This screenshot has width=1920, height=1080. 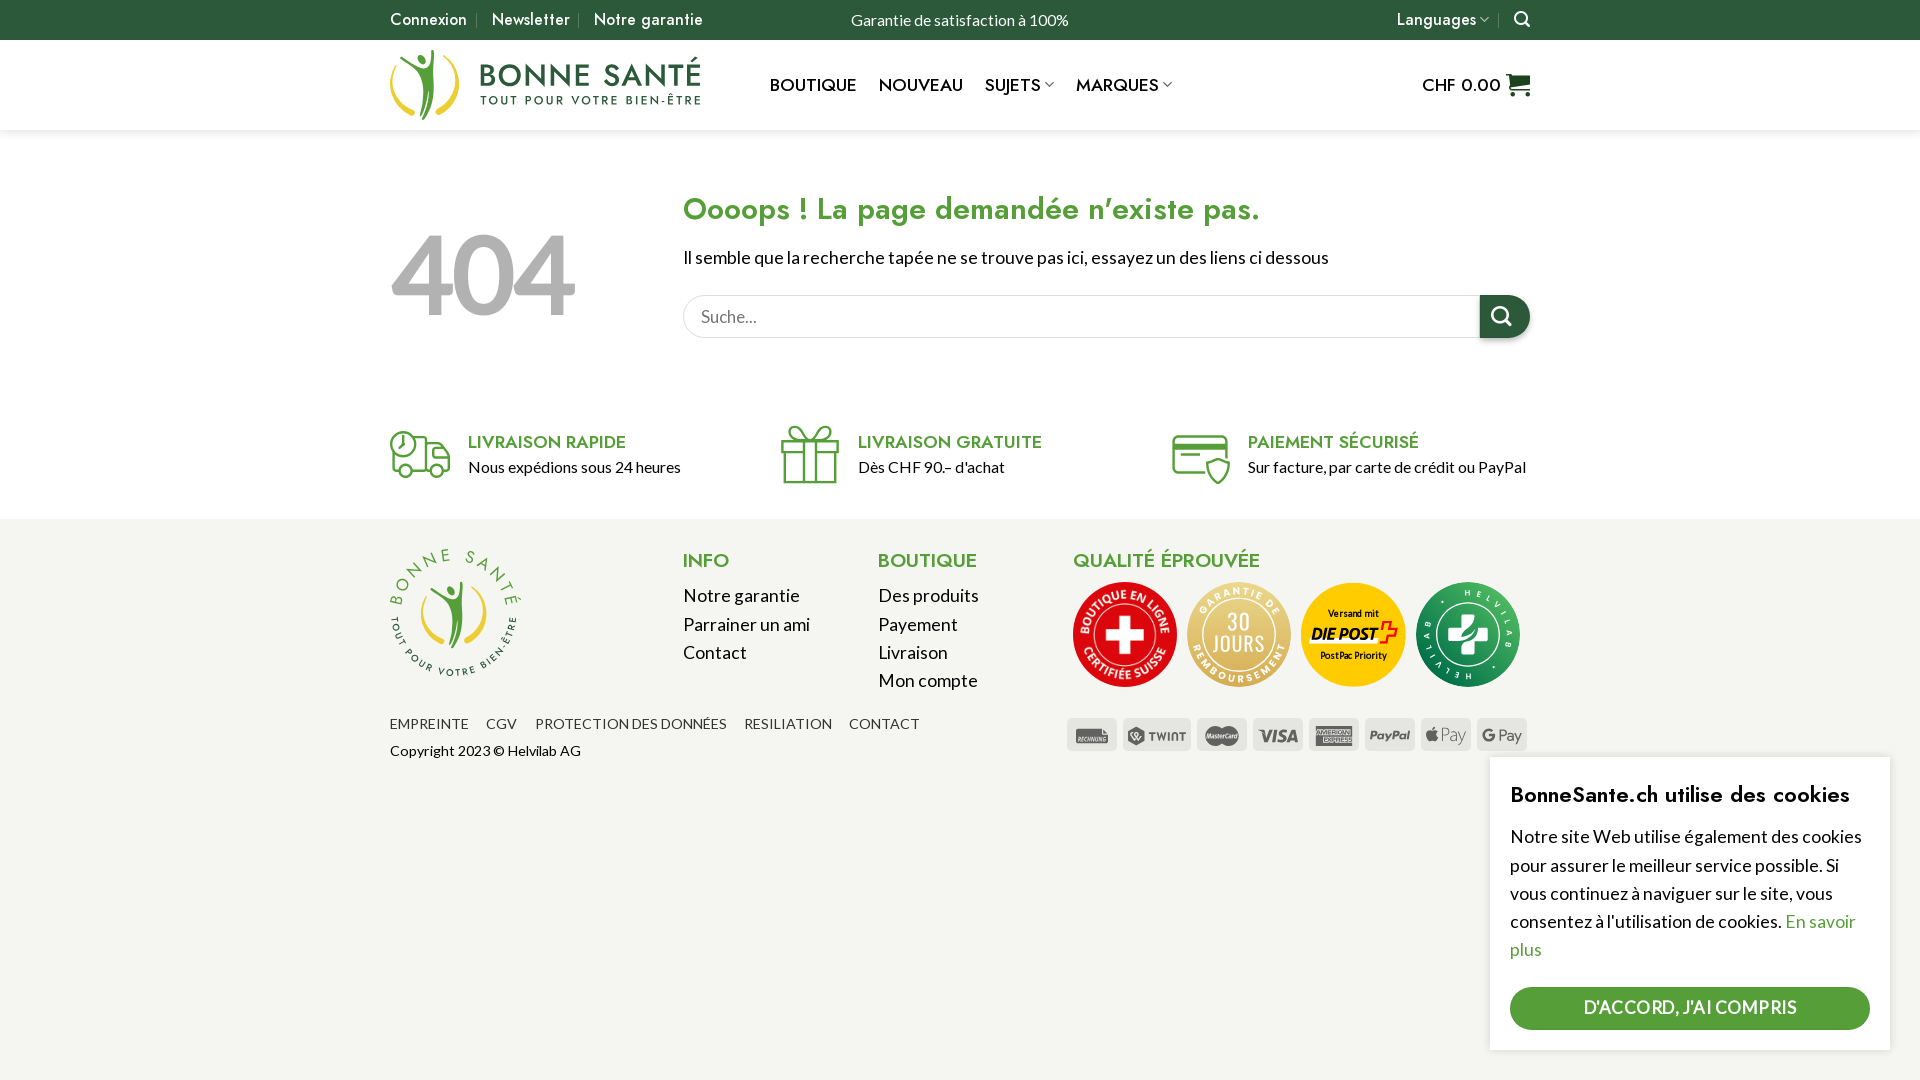 What do you see at coordinates (740, 596) in the screenshot?
I see `Notre garantie` at bounding box center [740, 596].